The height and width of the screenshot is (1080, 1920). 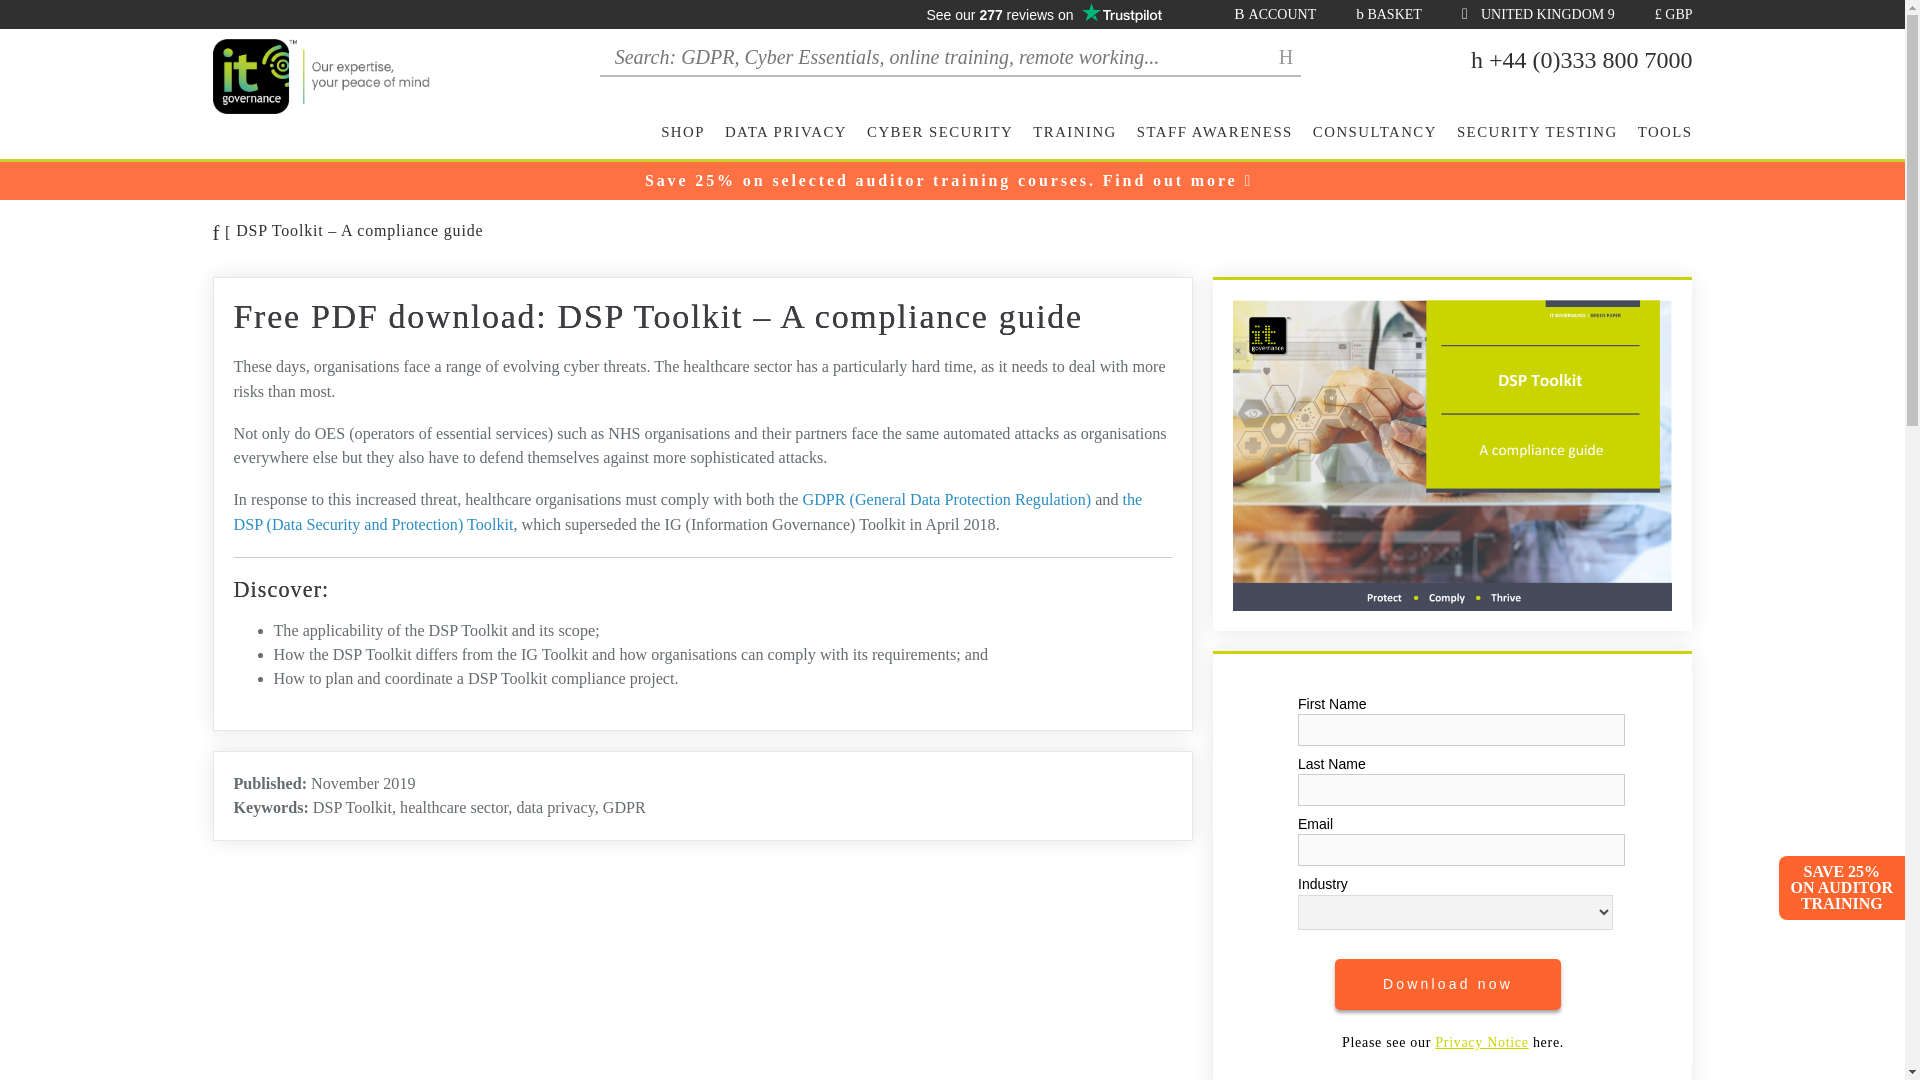 What do you see at coordinates (682, 141) in the screenshot?
I see `SHOP` at bounding box center [682, 141].